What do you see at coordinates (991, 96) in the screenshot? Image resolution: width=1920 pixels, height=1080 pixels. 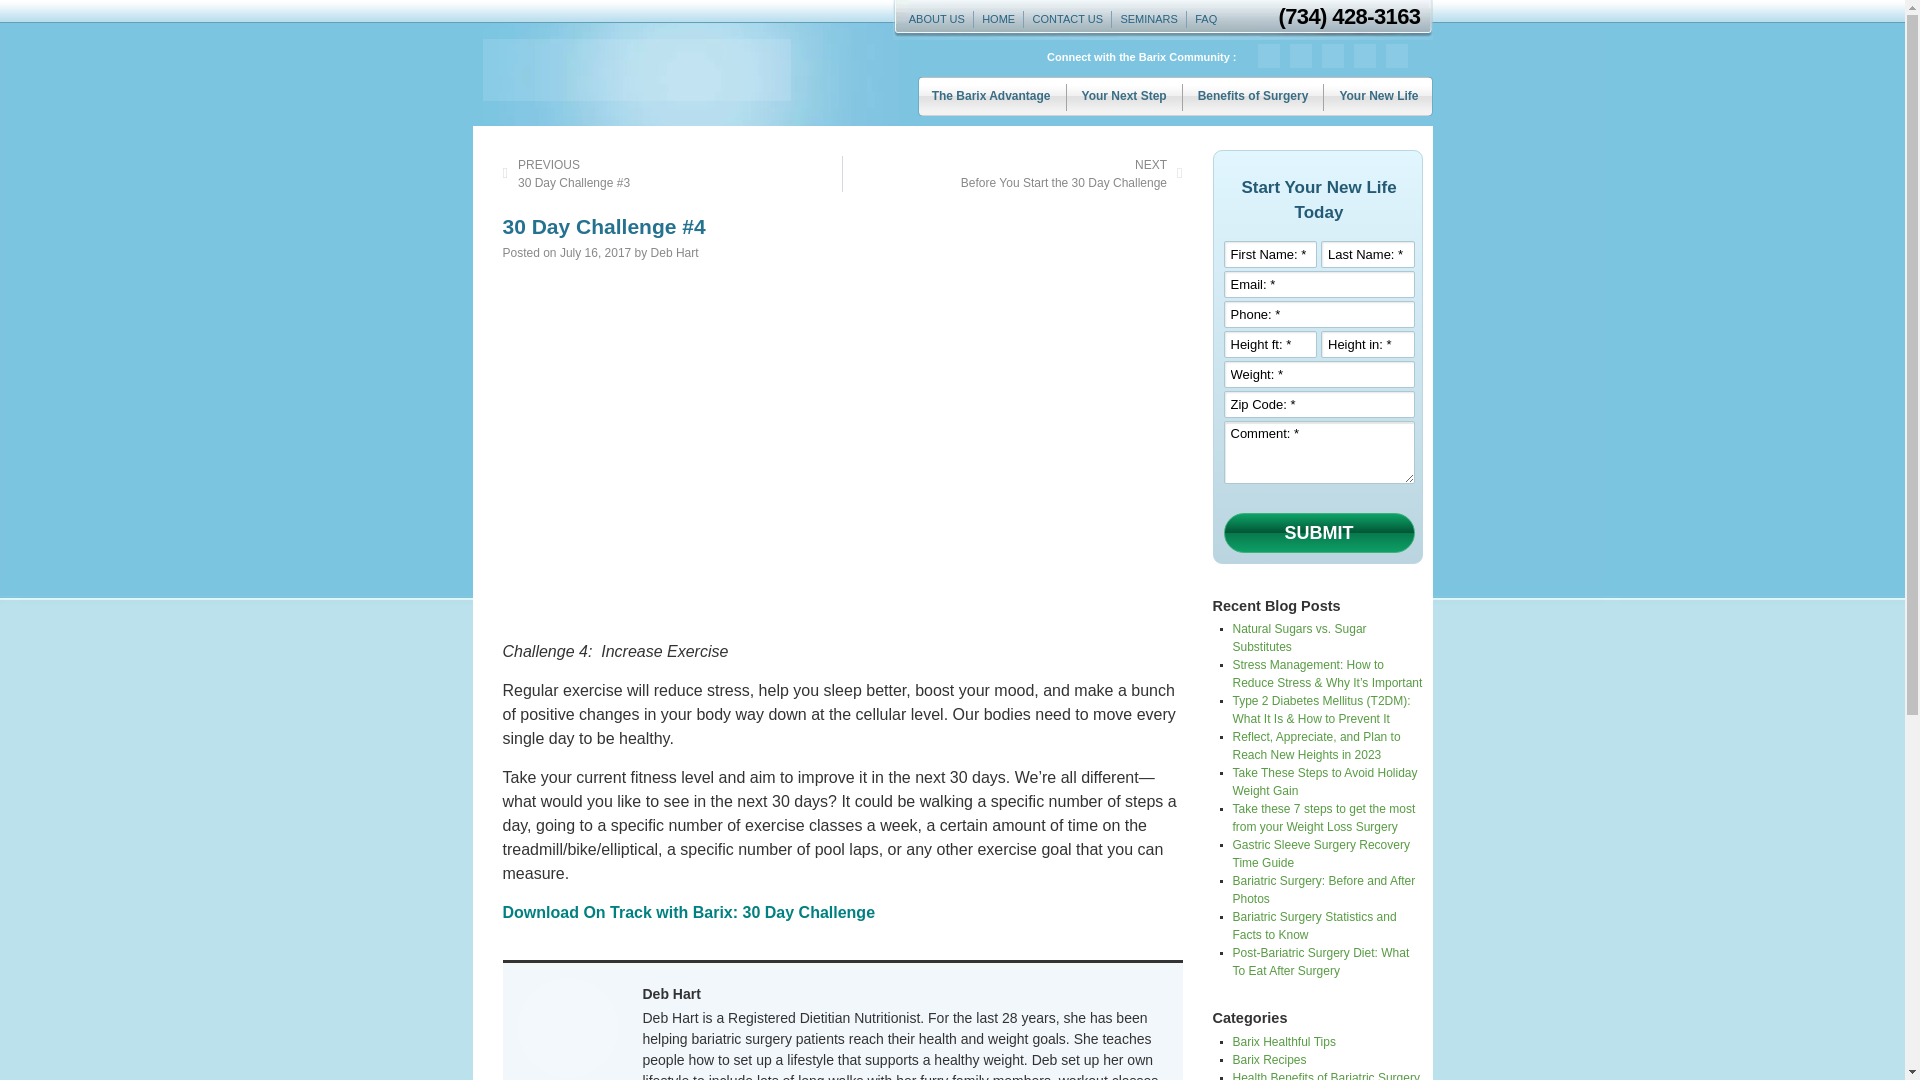 I see `The Barix Advantage` at bounding box center [991, 96].